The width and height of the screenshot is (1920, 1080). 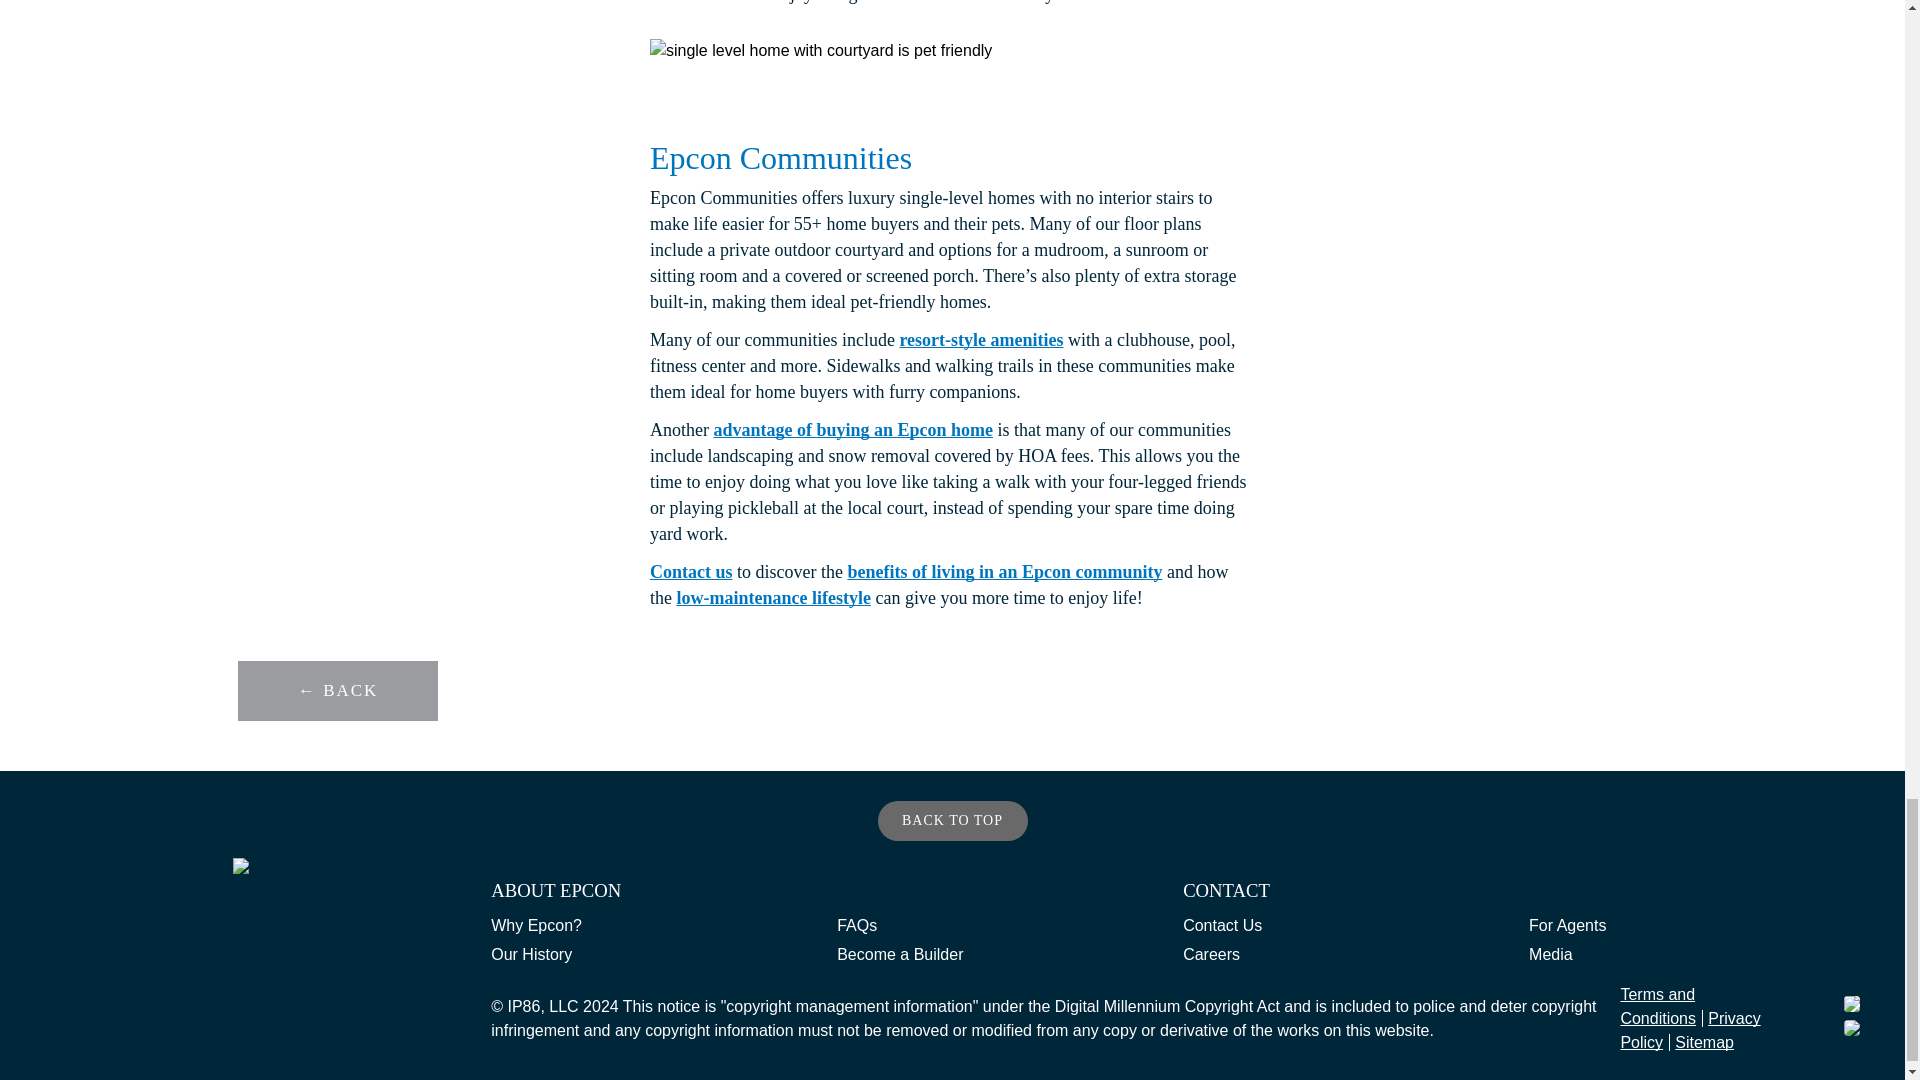 I want to click on For Agents, so click(x=1566, y=928).